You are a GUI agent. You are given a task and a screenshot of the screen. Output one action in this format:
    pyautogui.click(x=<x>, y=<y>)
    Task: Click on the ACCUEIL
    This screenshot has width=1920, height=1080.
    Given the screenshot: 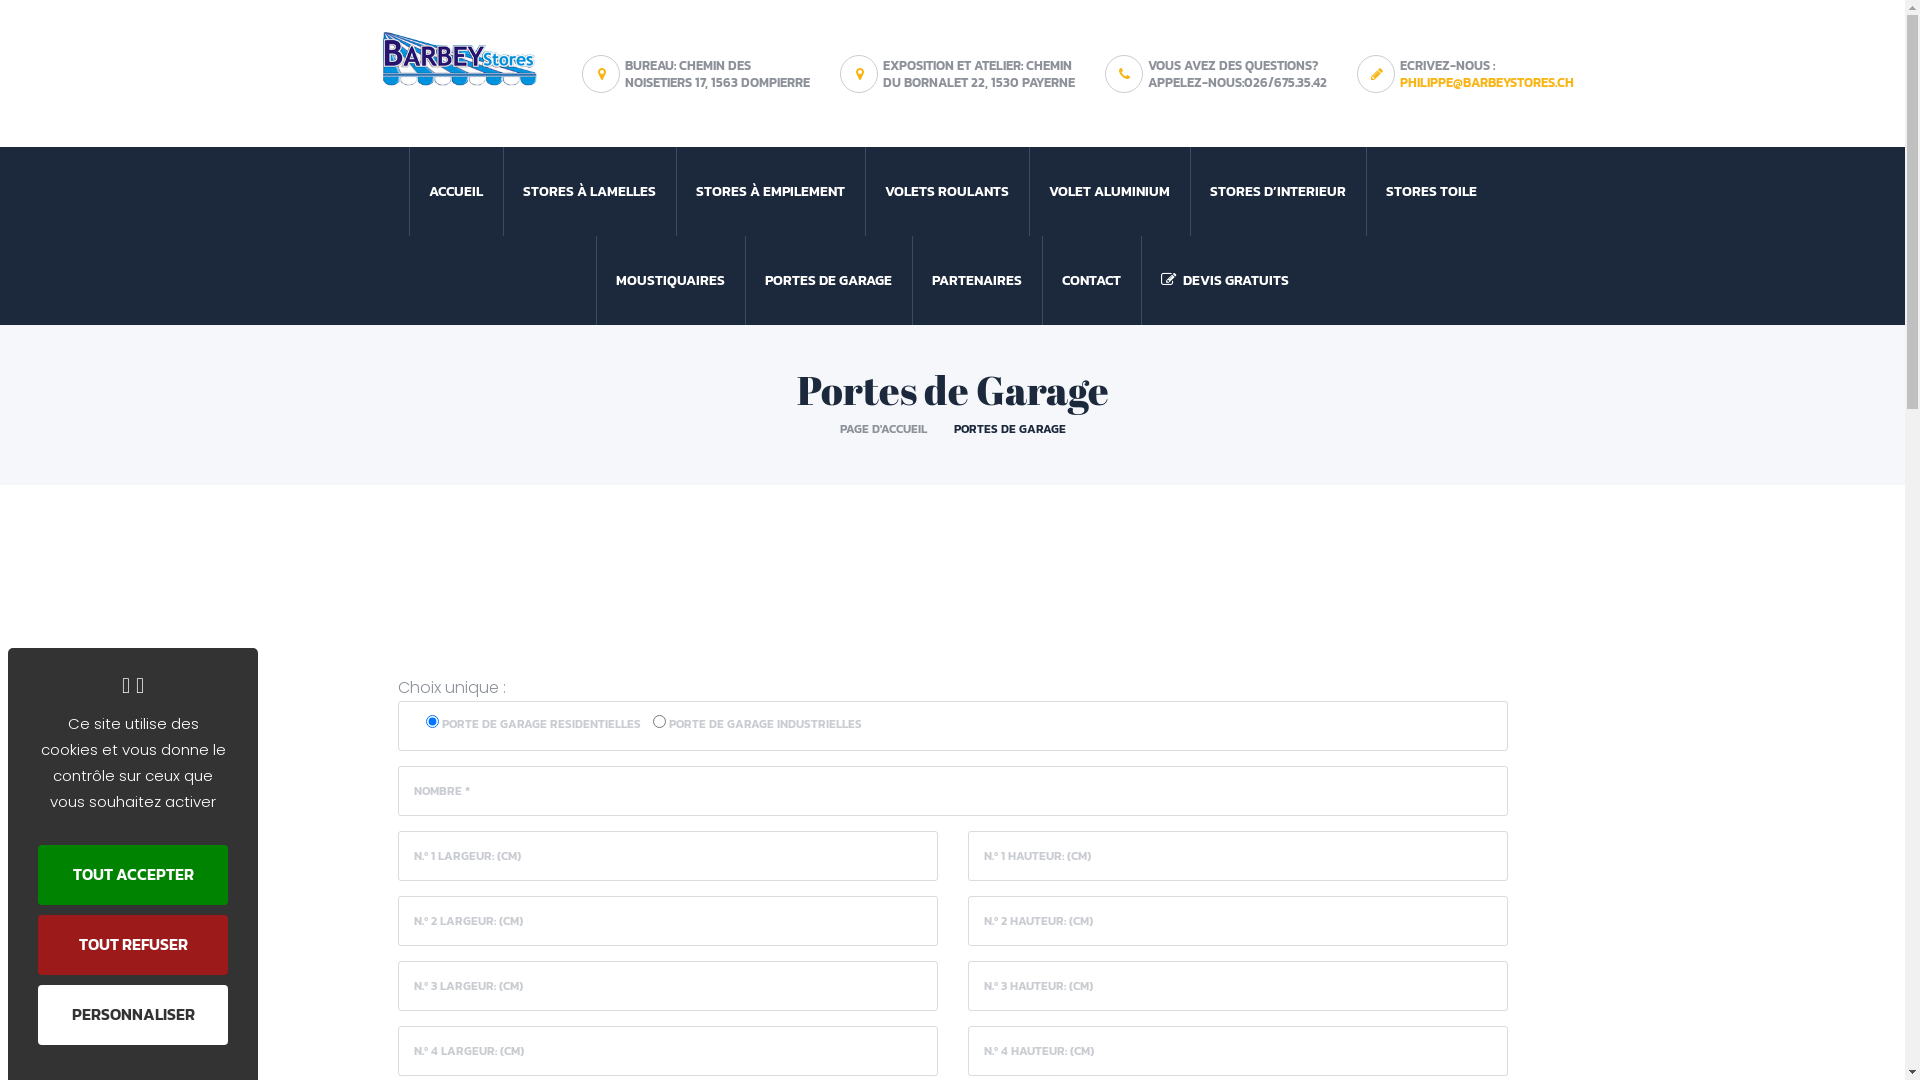 What is the action you would take?
    pyautogui.click(x=455, y=192)
    